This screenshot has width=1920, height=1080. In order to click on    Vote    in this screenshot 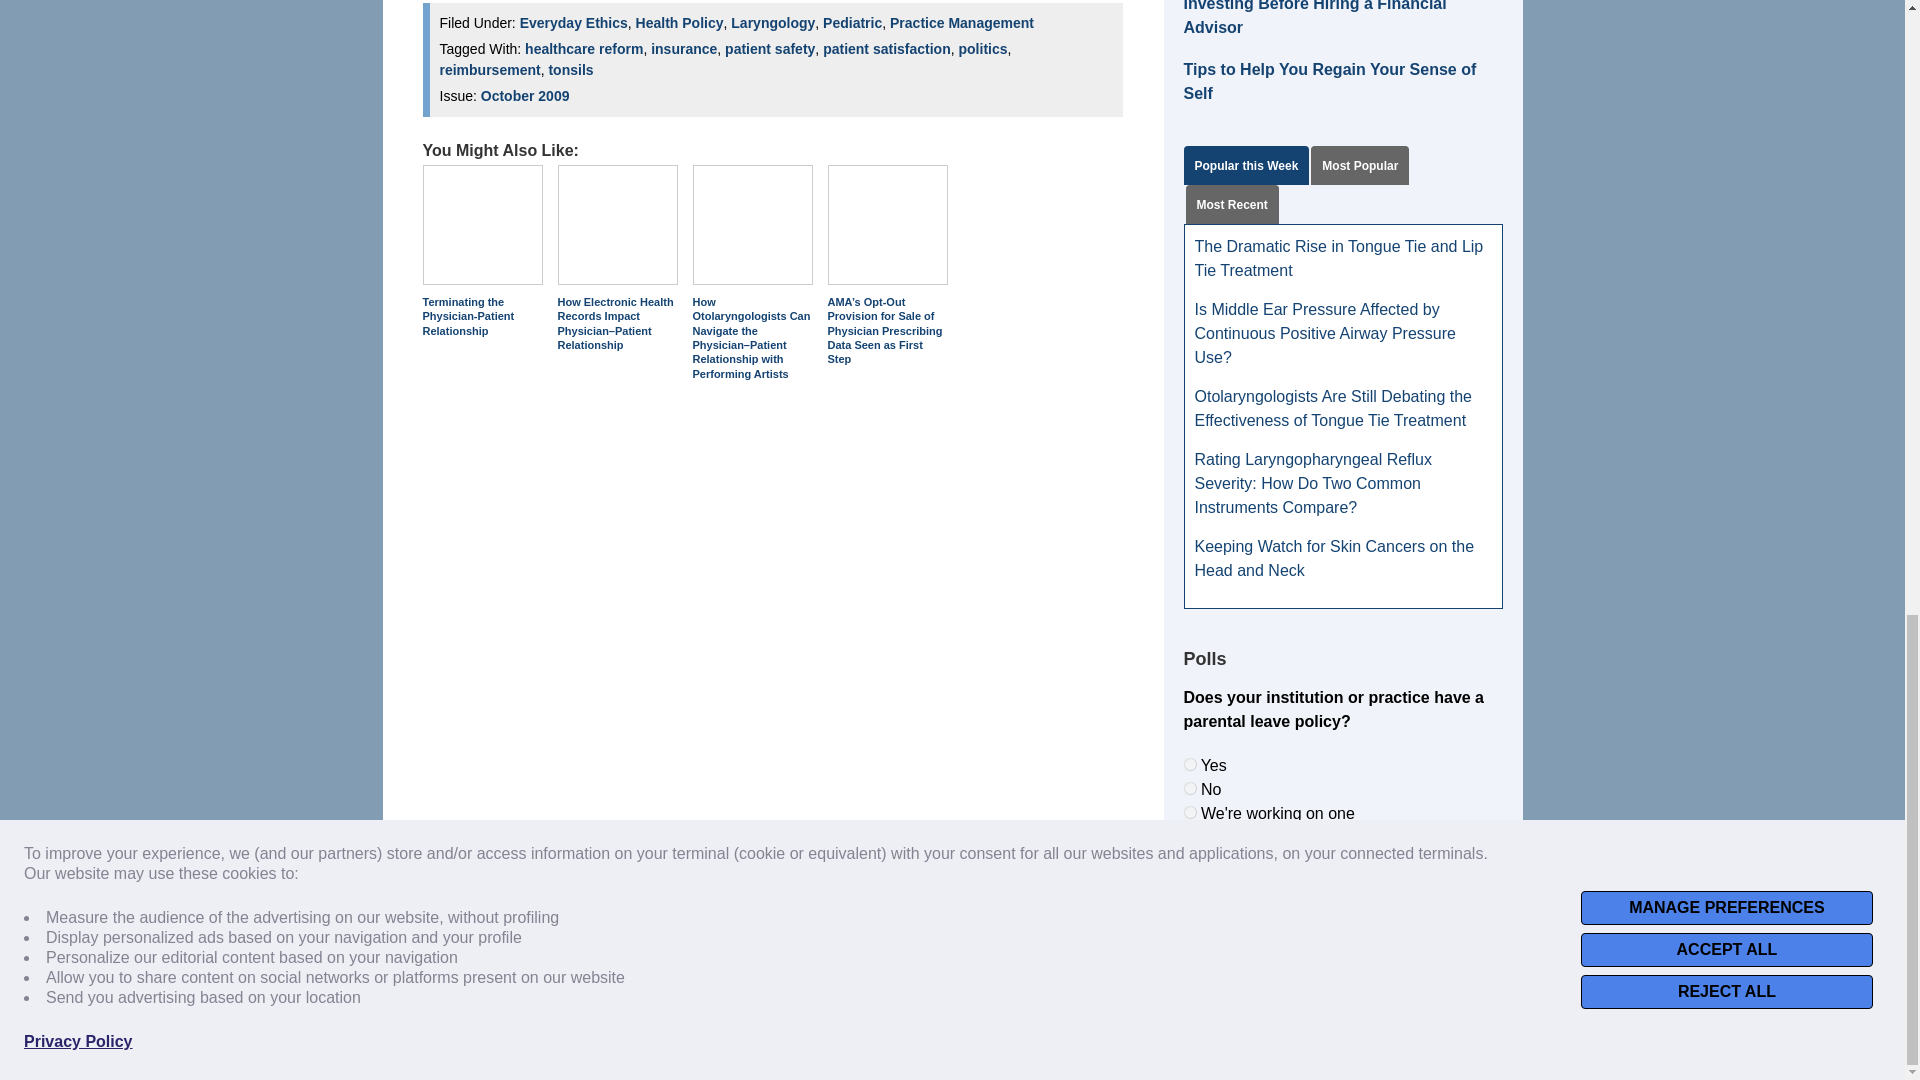, I will do `click(1342, 858)`.